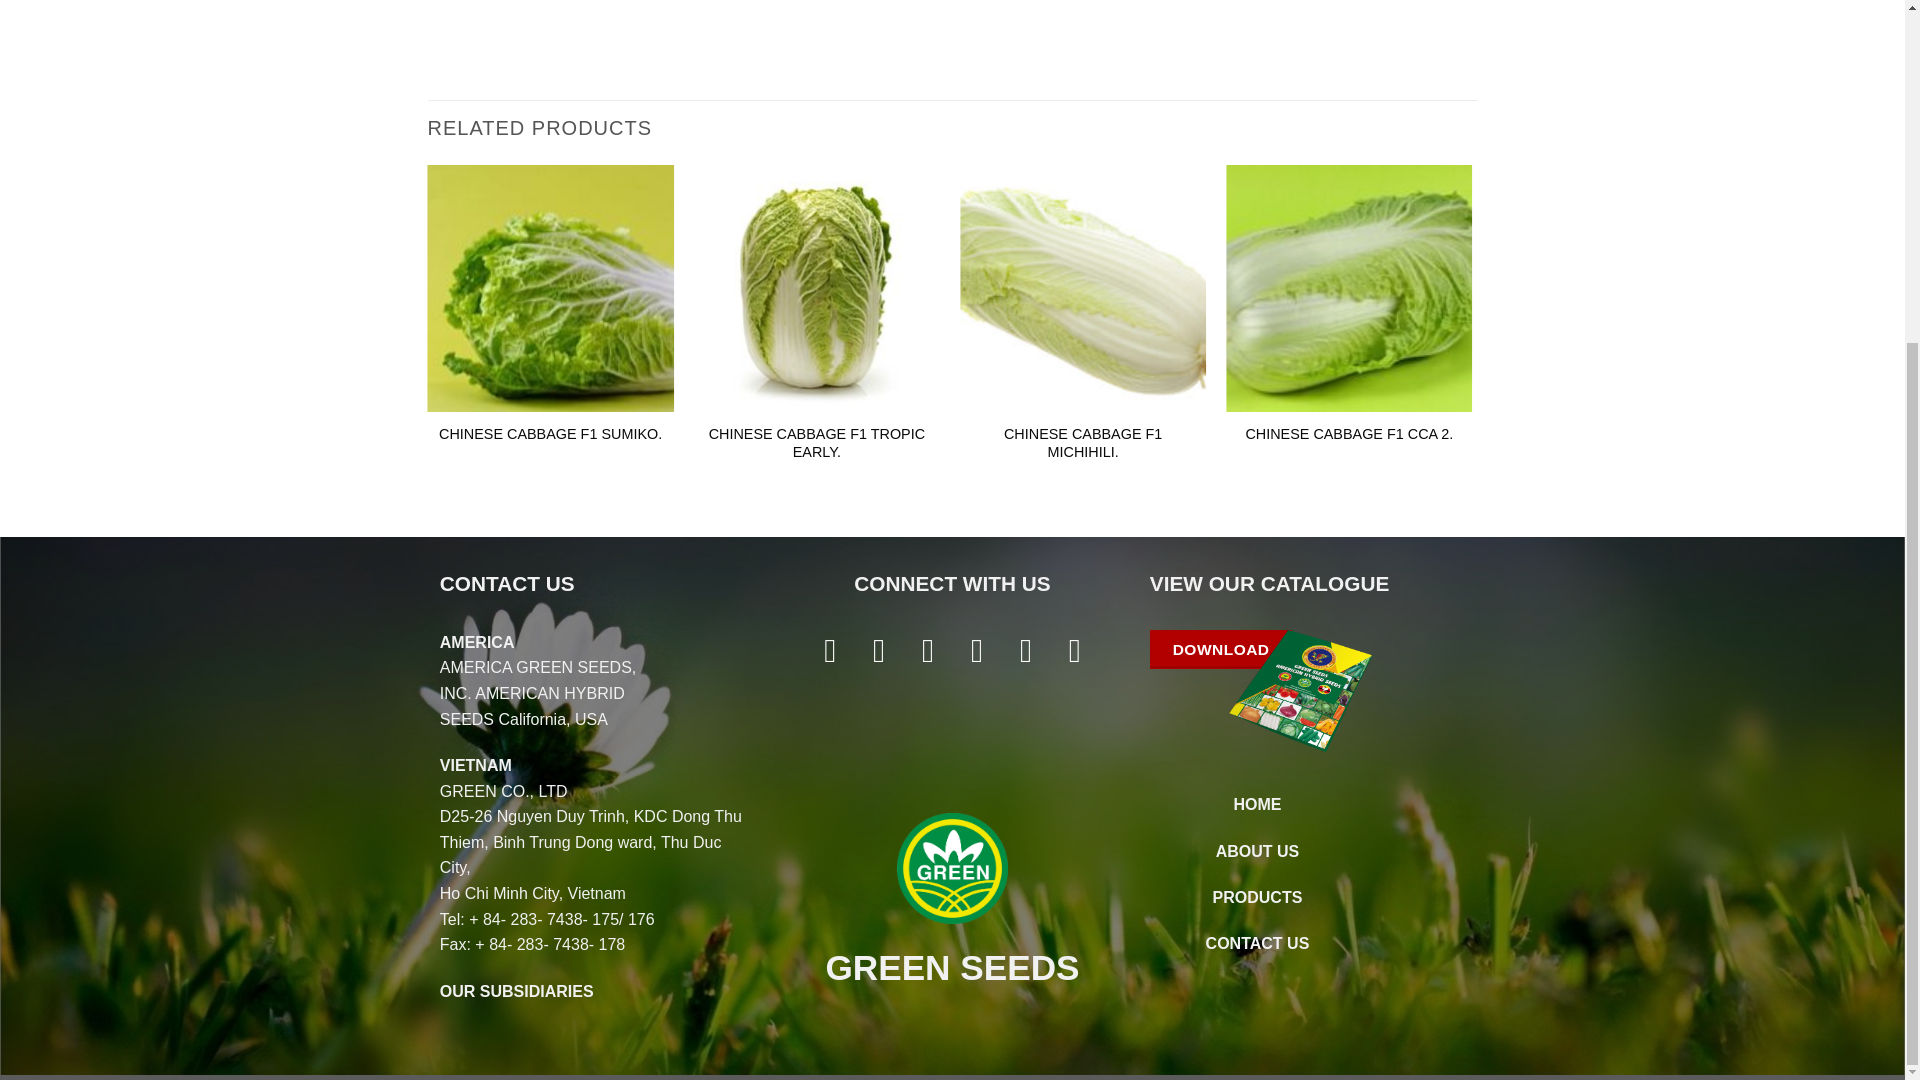  What do you see at coordinates (879, 650) in the screenshot?
I see `Follow on Instagram` at bounding box center [879, 650].